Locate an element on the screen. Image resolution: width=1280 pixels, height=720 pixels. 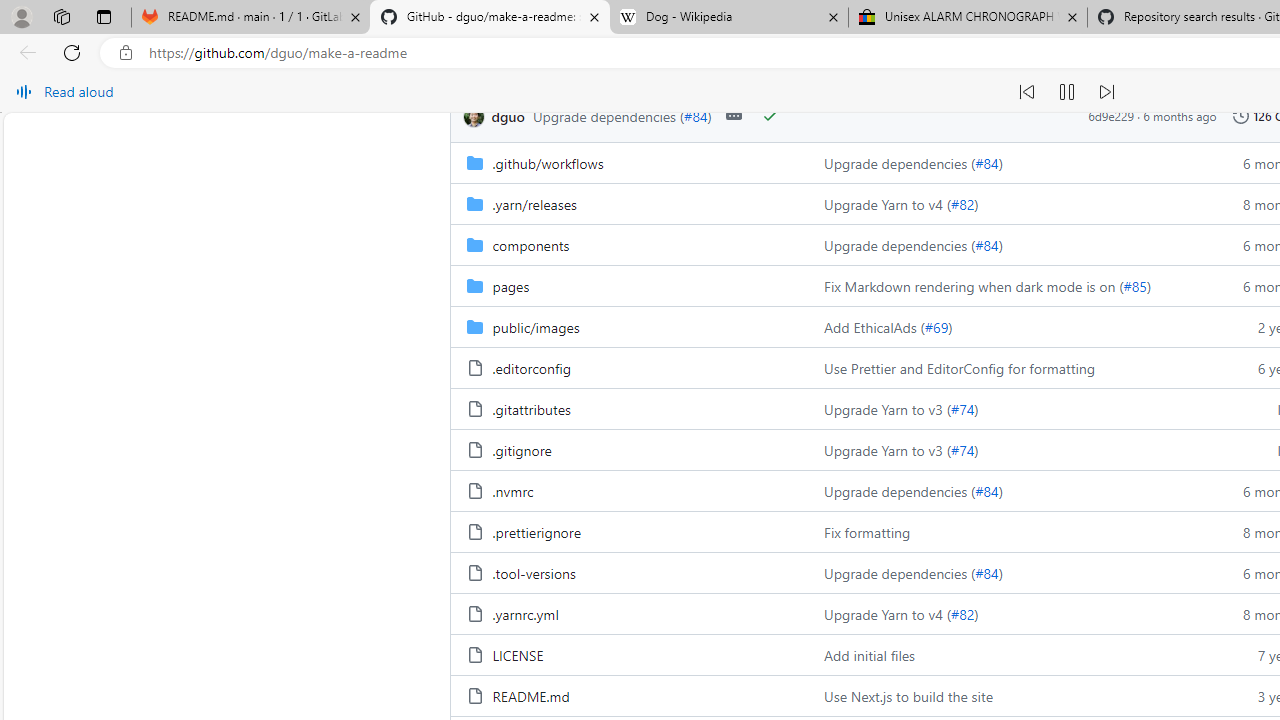
README.md, (File) is located at coordinates (629, 695).